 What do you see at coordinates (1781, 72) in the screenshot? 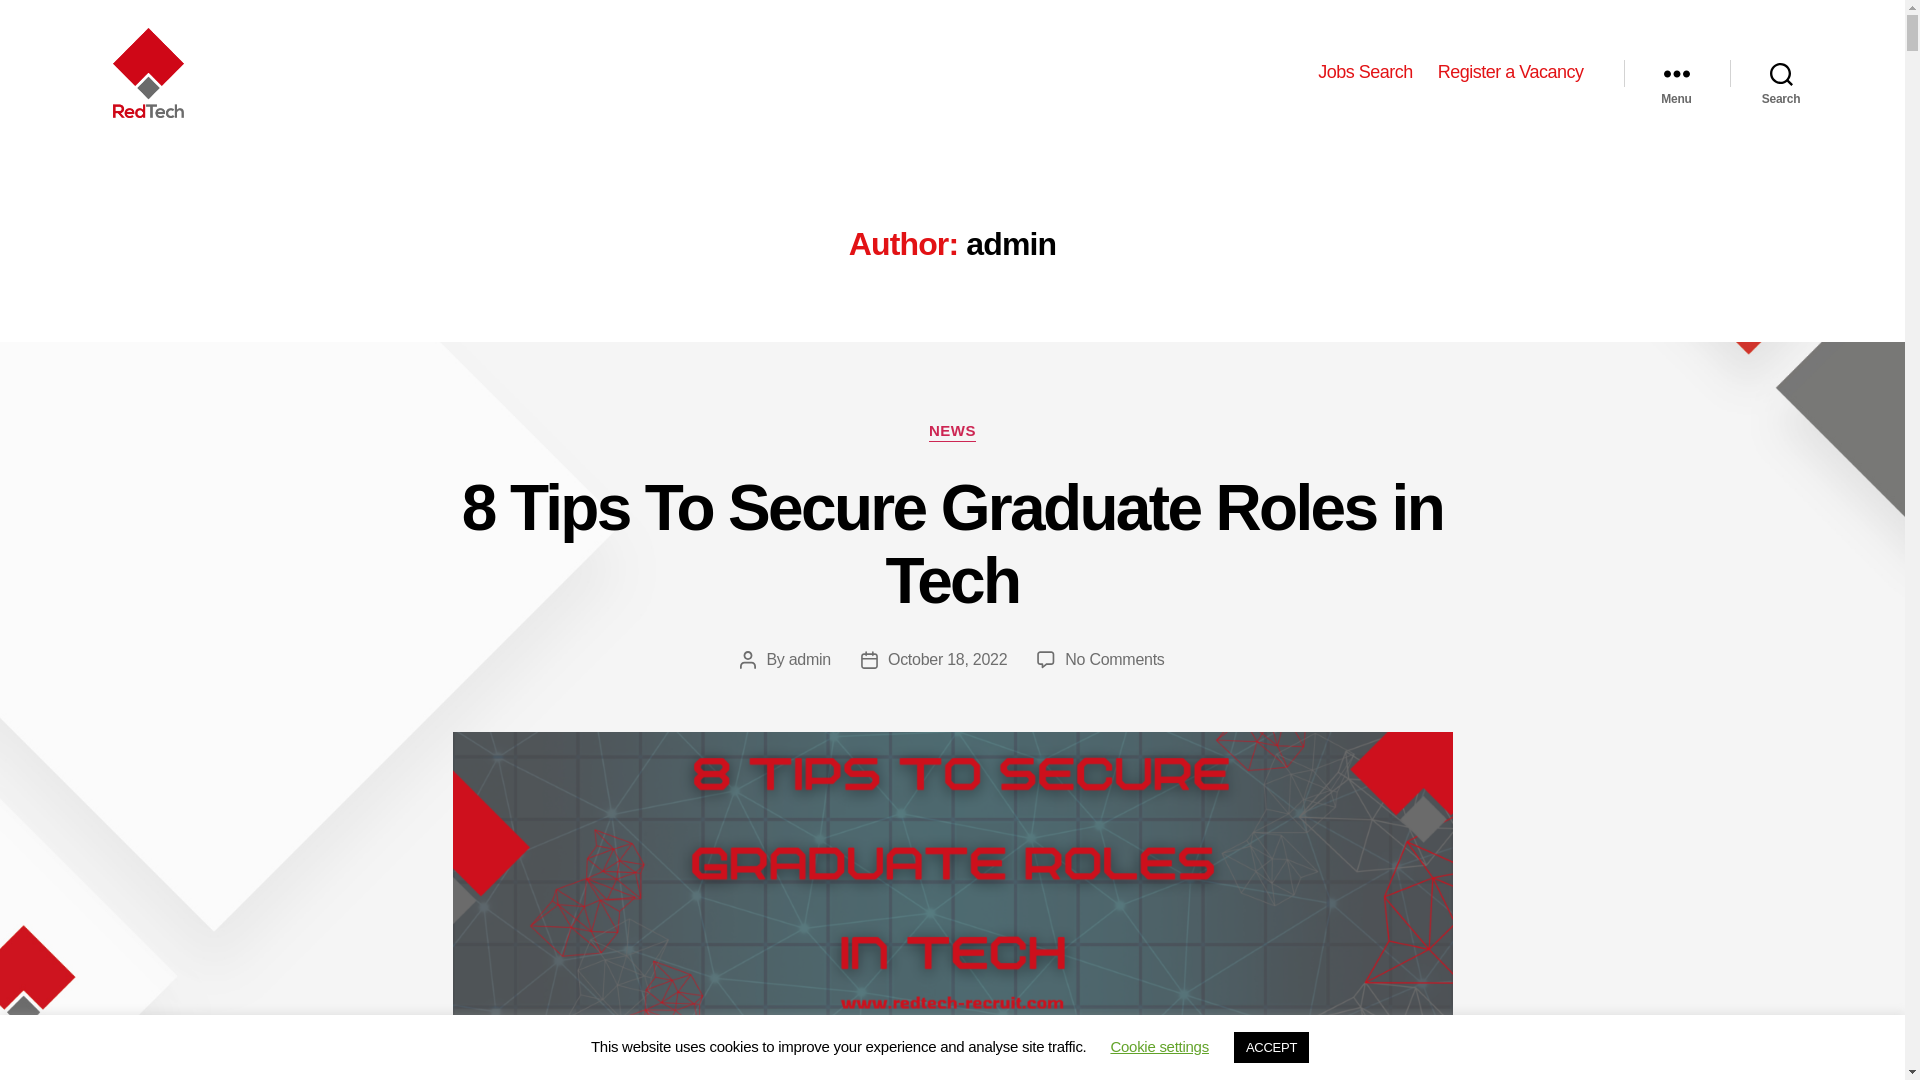
I see `Search` at bounding box center [1781, 72].